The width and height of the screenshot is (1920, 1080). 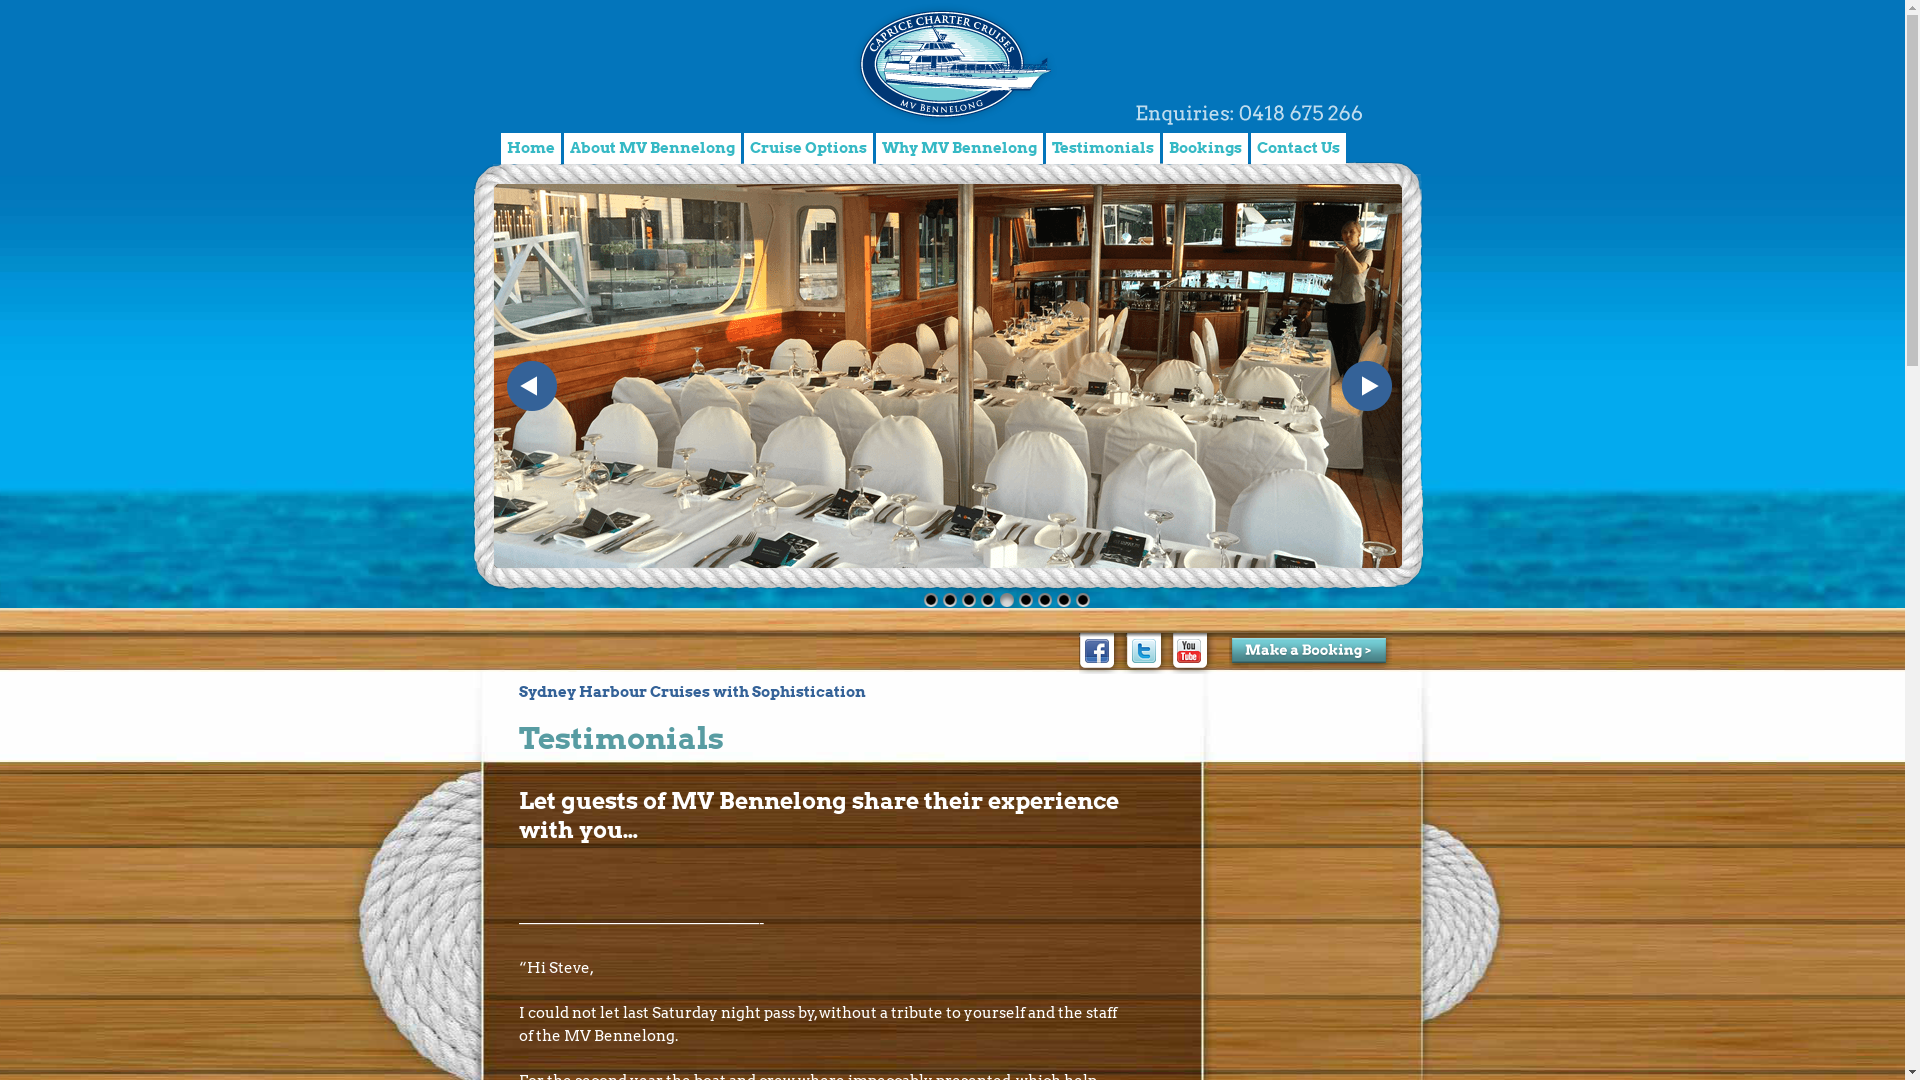 I want to click on Testimonials, so click(x=1103, y=148).